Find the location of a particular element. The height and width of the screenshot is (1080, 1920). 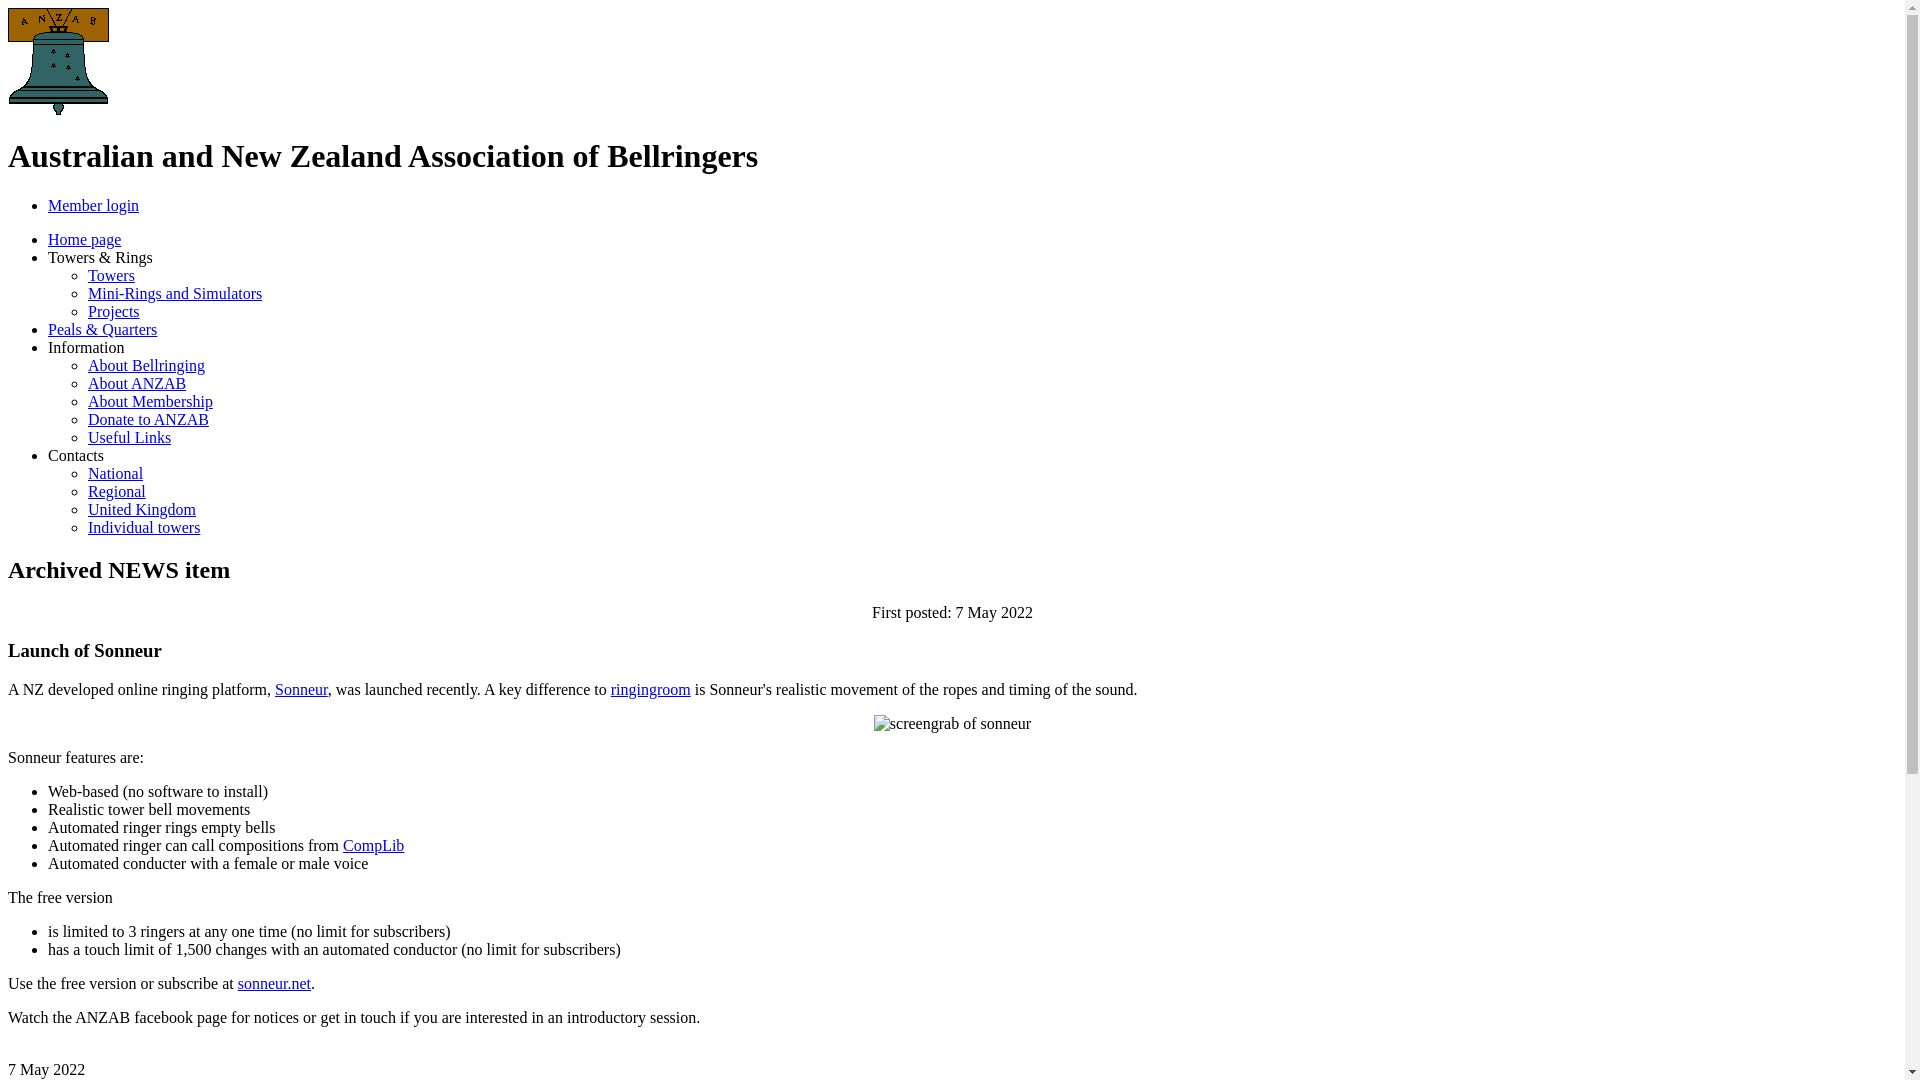

United Kingdom is located at coordinates (142, 510).